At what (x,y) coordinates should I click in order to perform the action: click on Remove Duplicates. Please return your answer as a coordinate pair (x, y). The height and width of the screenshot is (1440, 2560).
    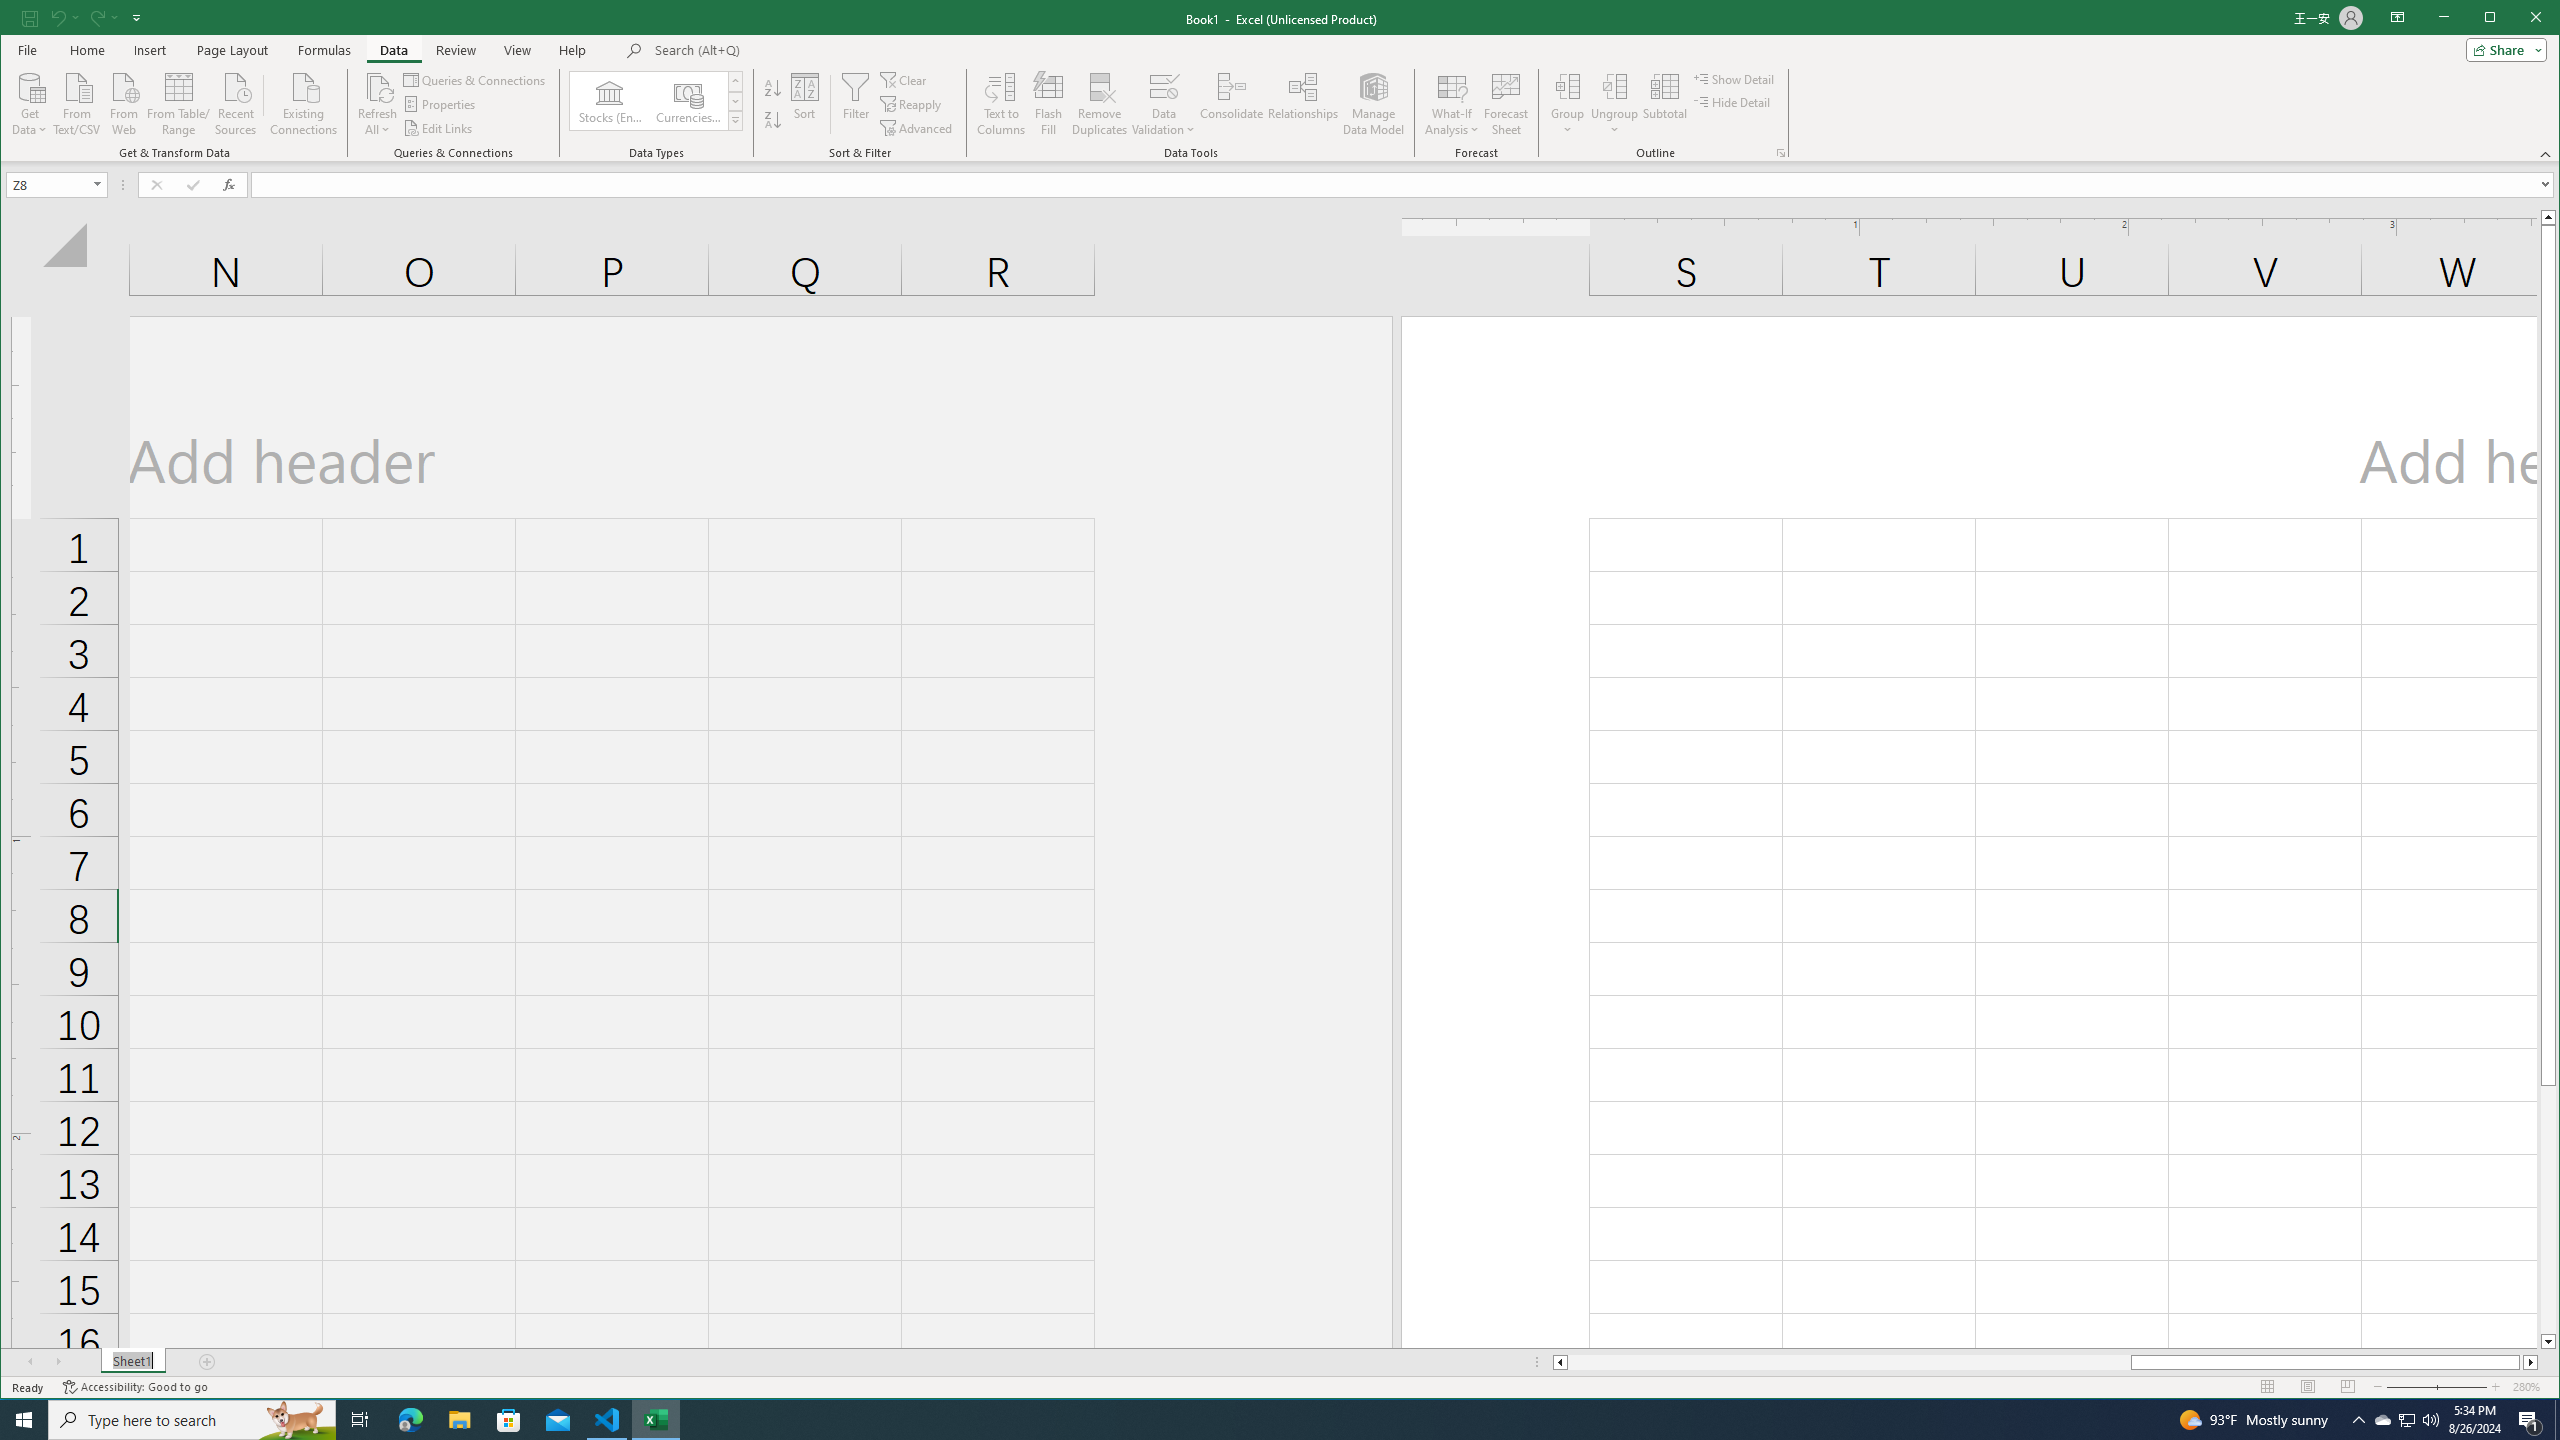
    Looking at the image, I should click on (656, 1420).